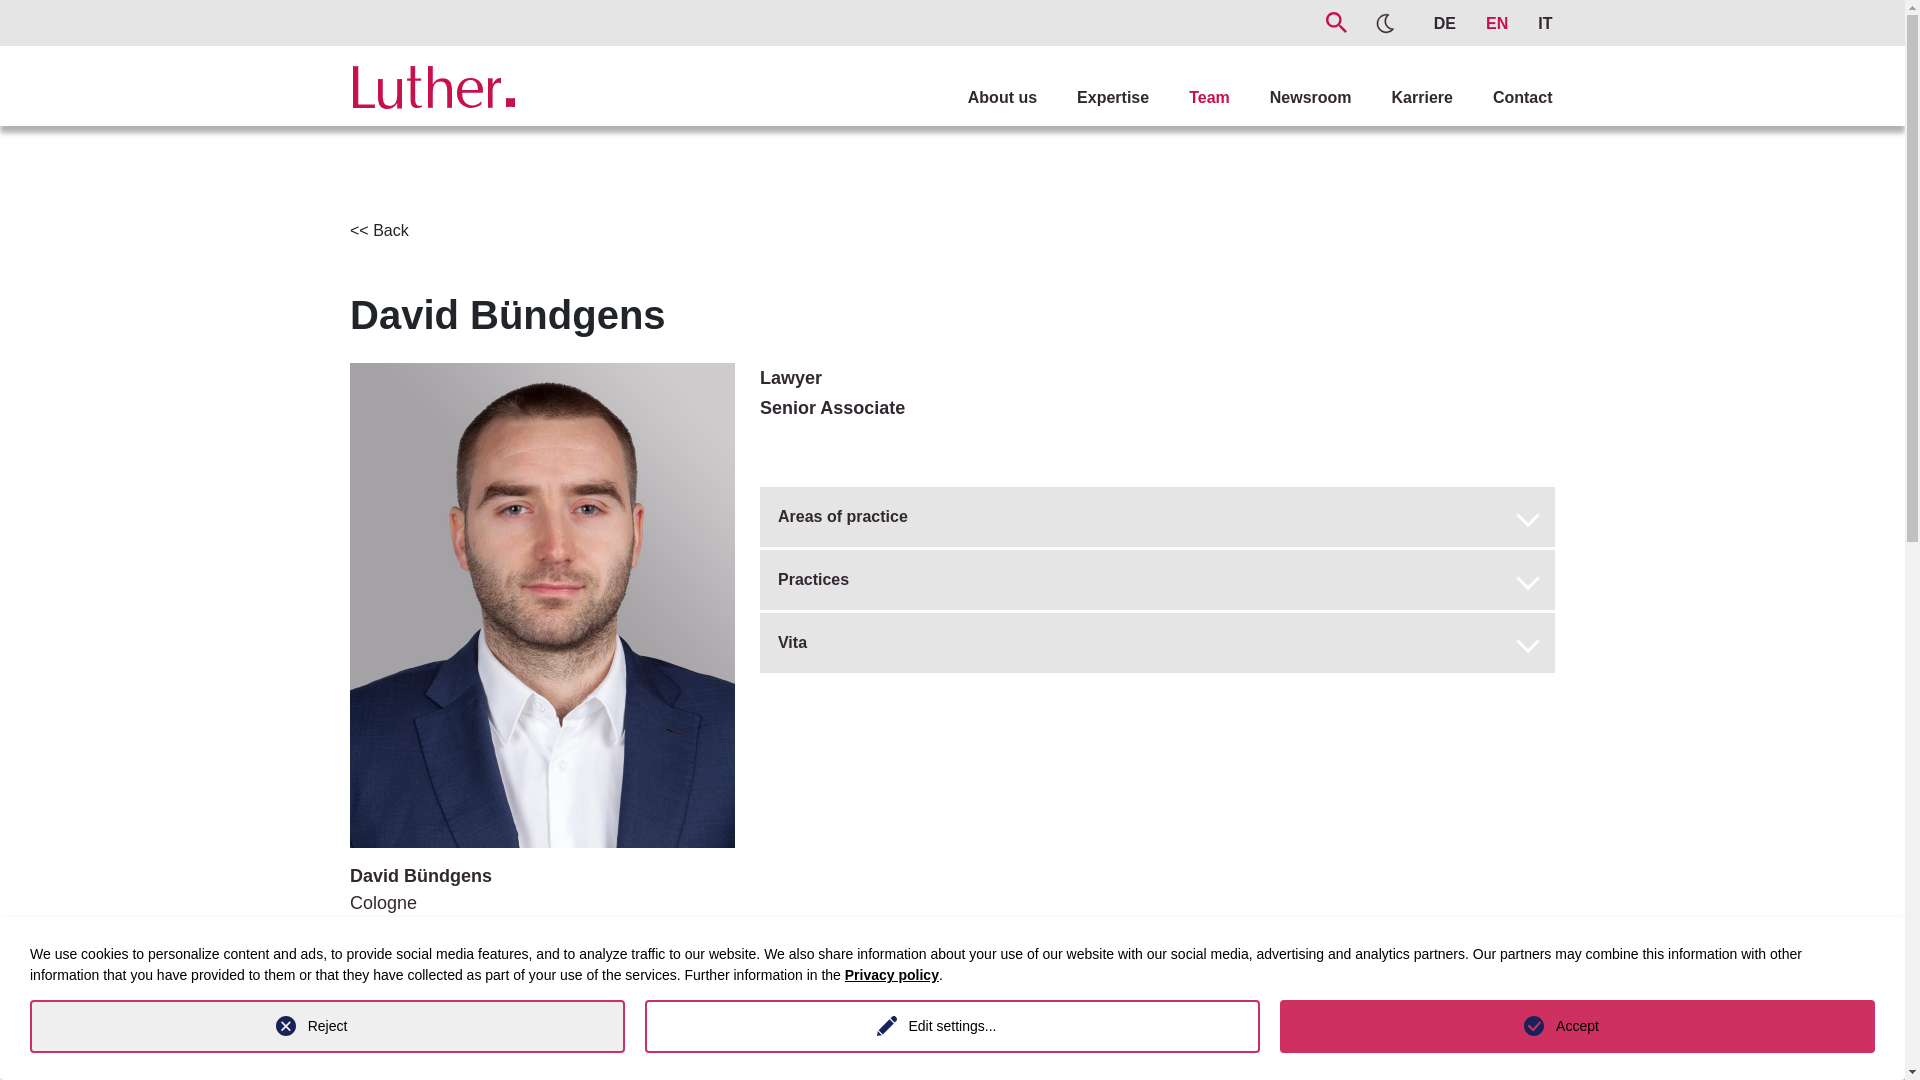 The width and height of the screenshot is (1920, 1080). I want to click on DE, so click(1434, 18).